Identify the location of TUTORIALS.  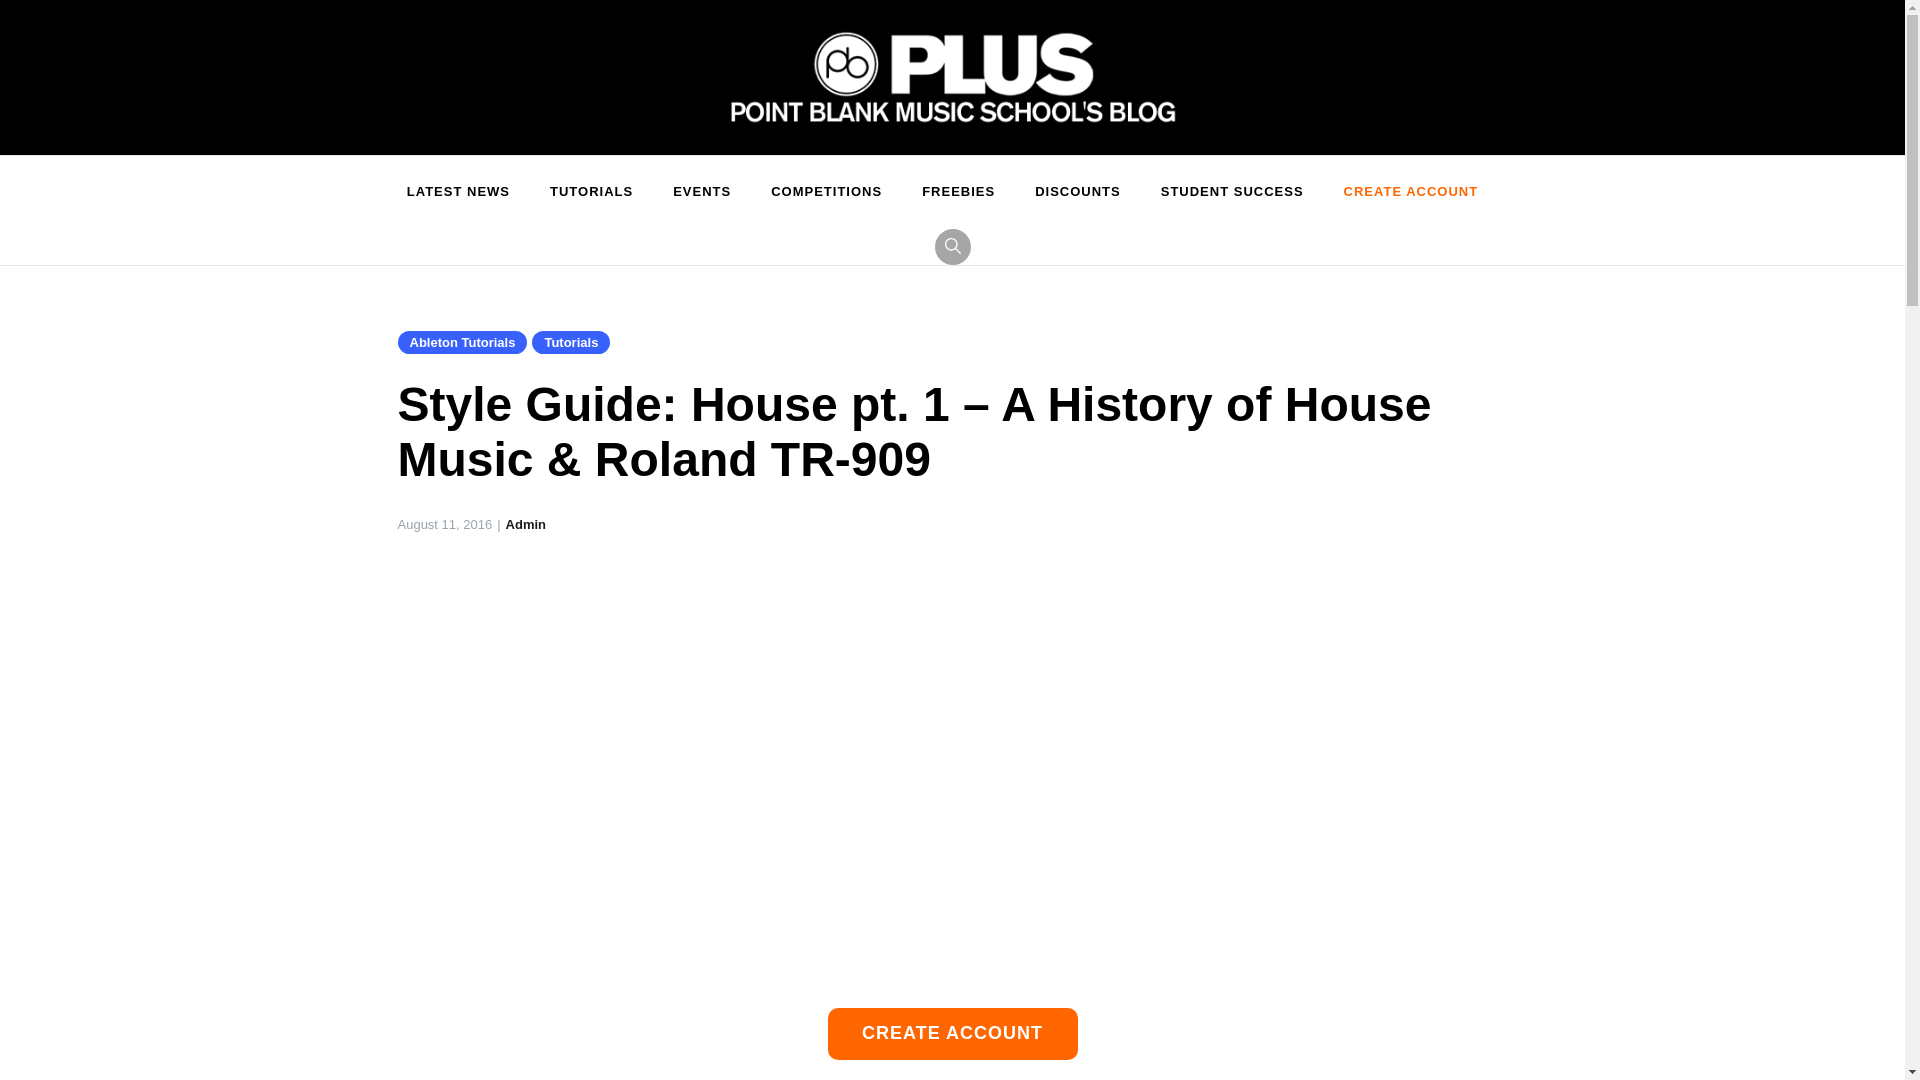
(590, 192).